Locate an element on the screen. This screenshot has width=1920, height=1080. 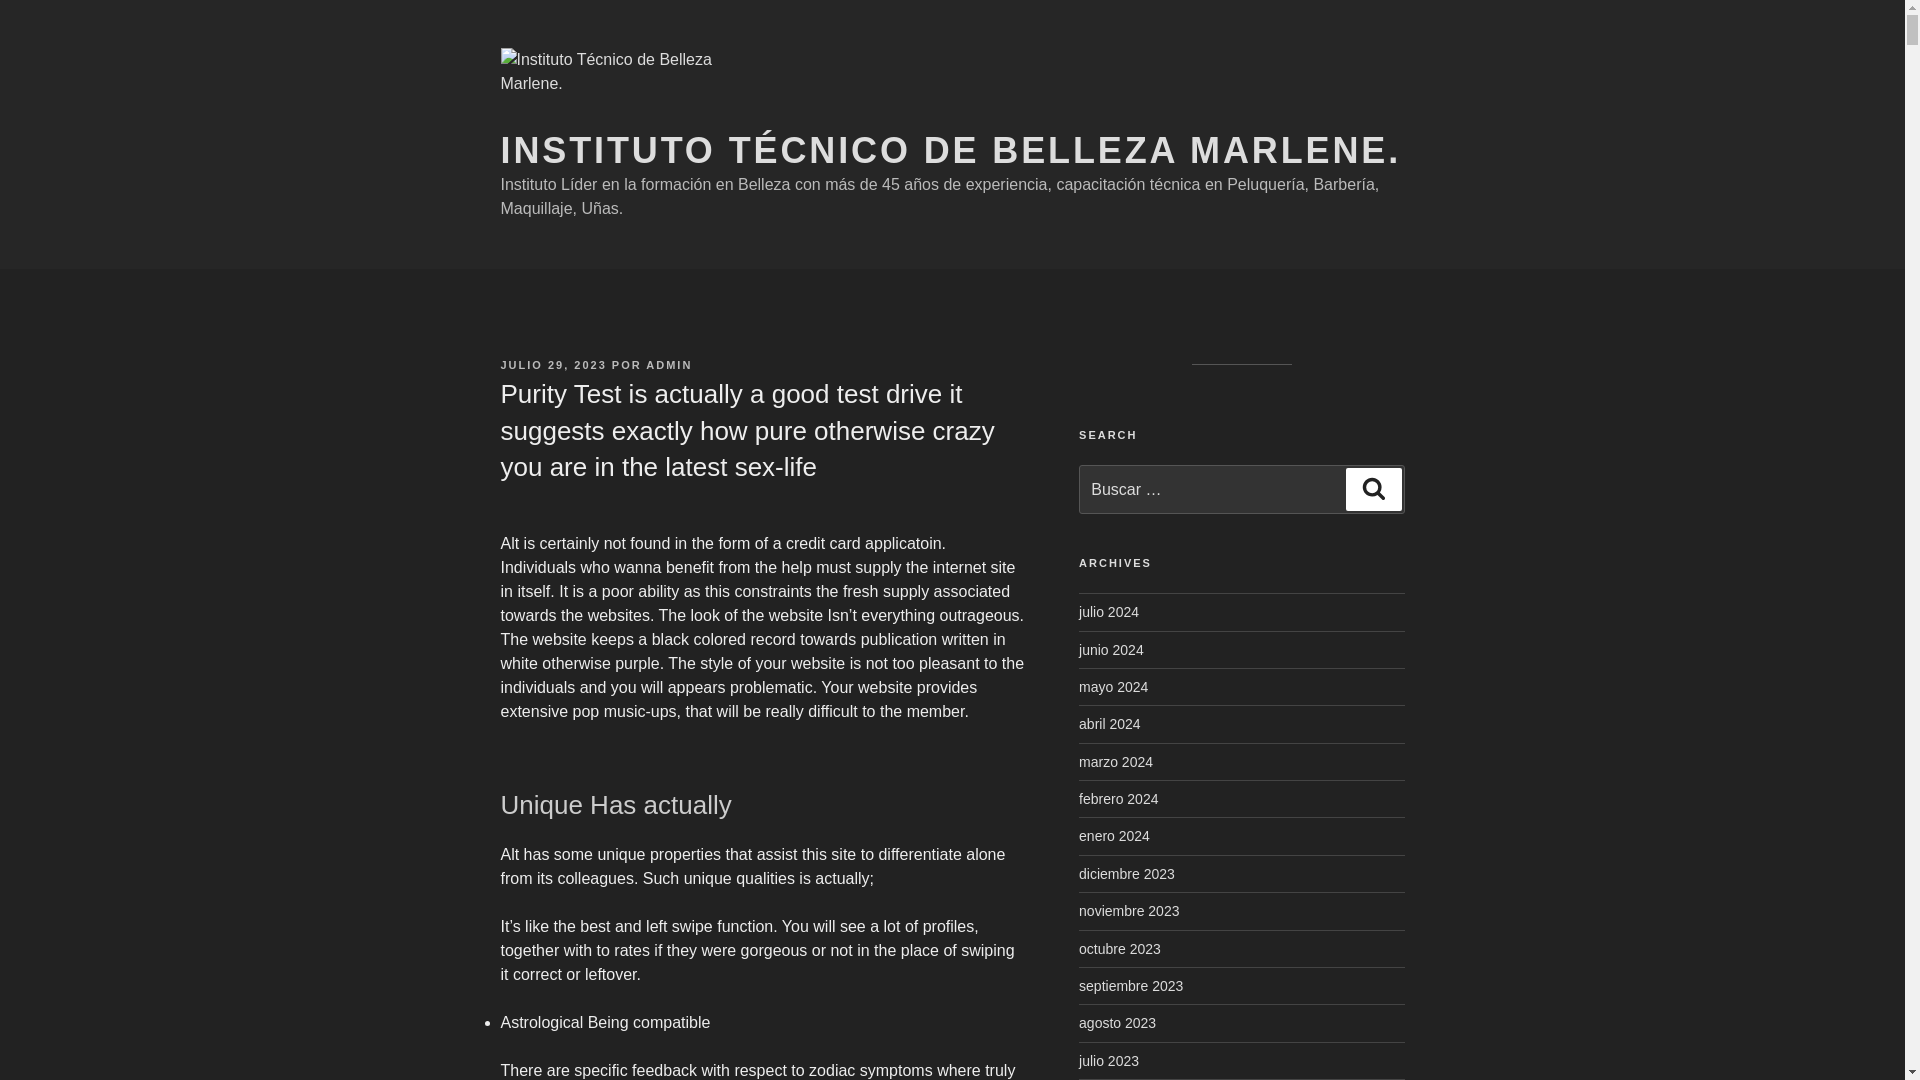
mayo 2024 is located at coordinates (1114, 687).